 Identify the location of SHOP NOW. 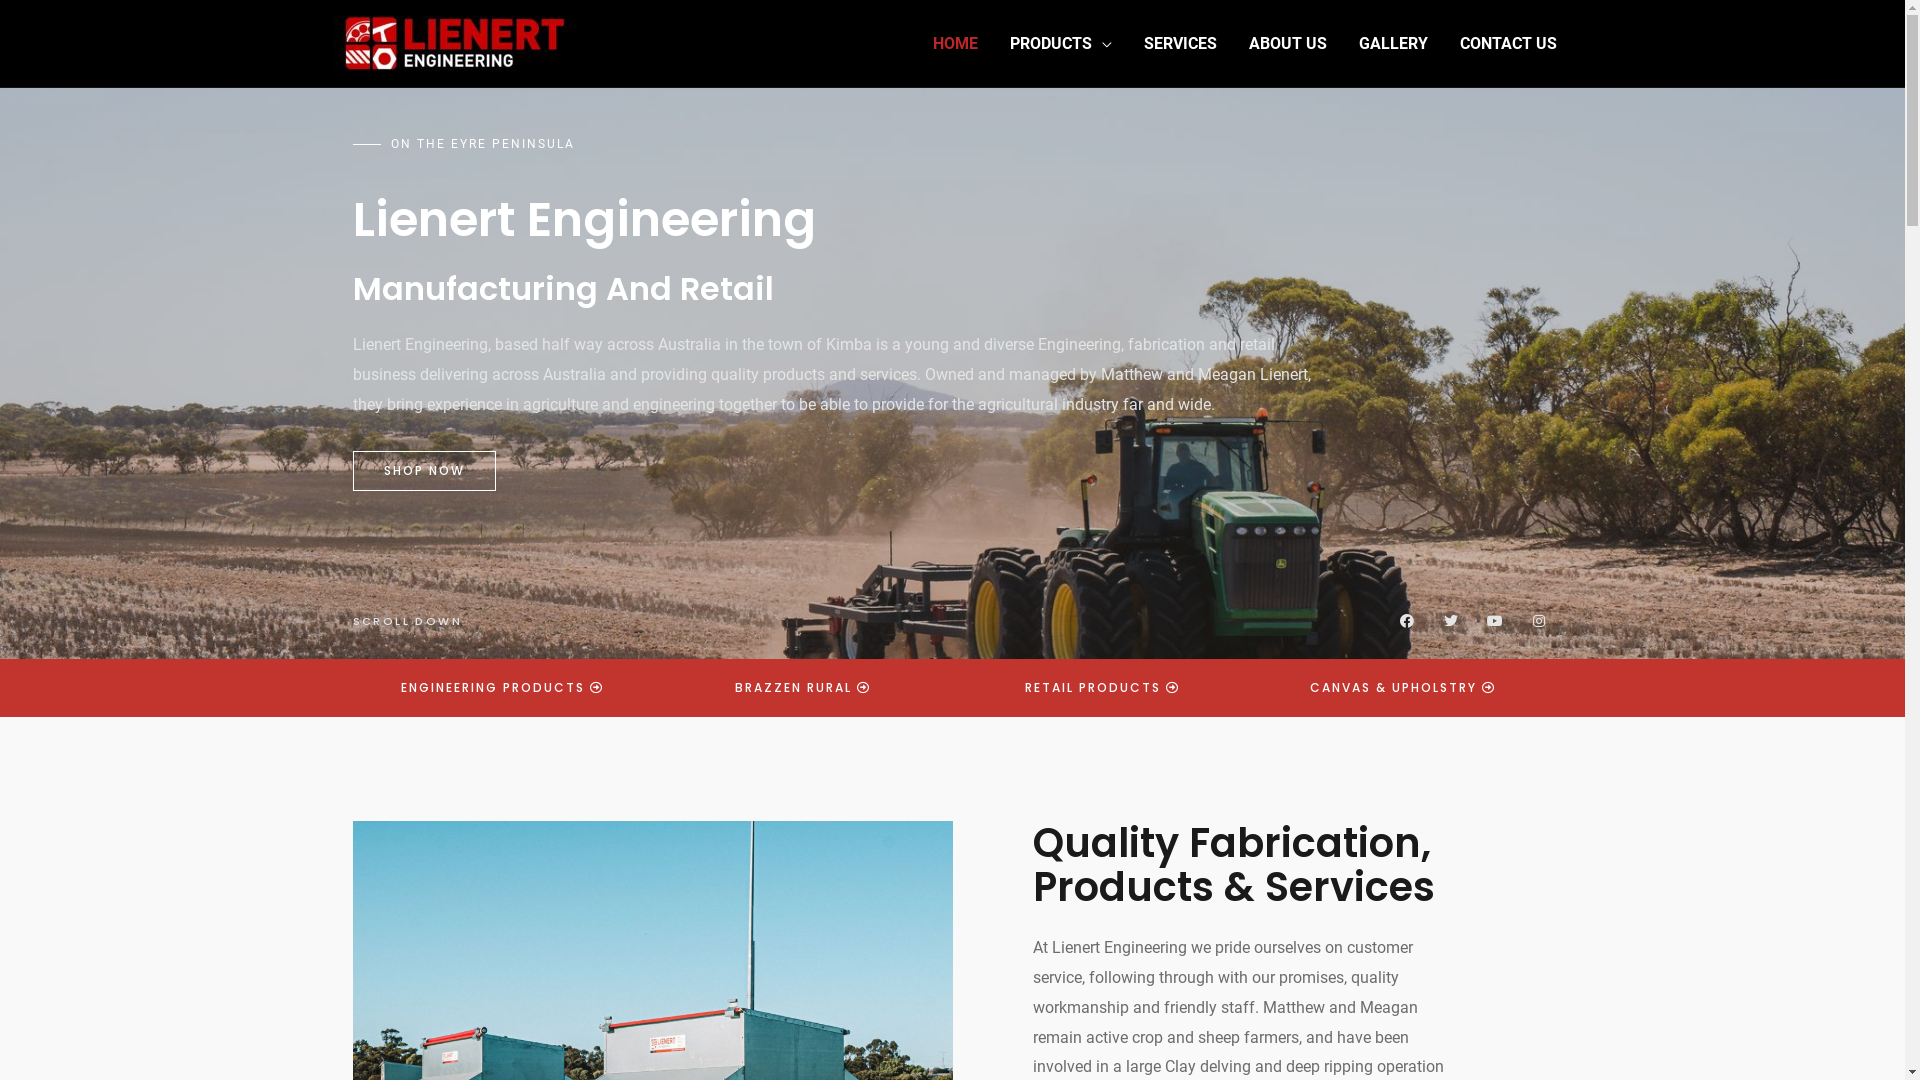
(424, 471).